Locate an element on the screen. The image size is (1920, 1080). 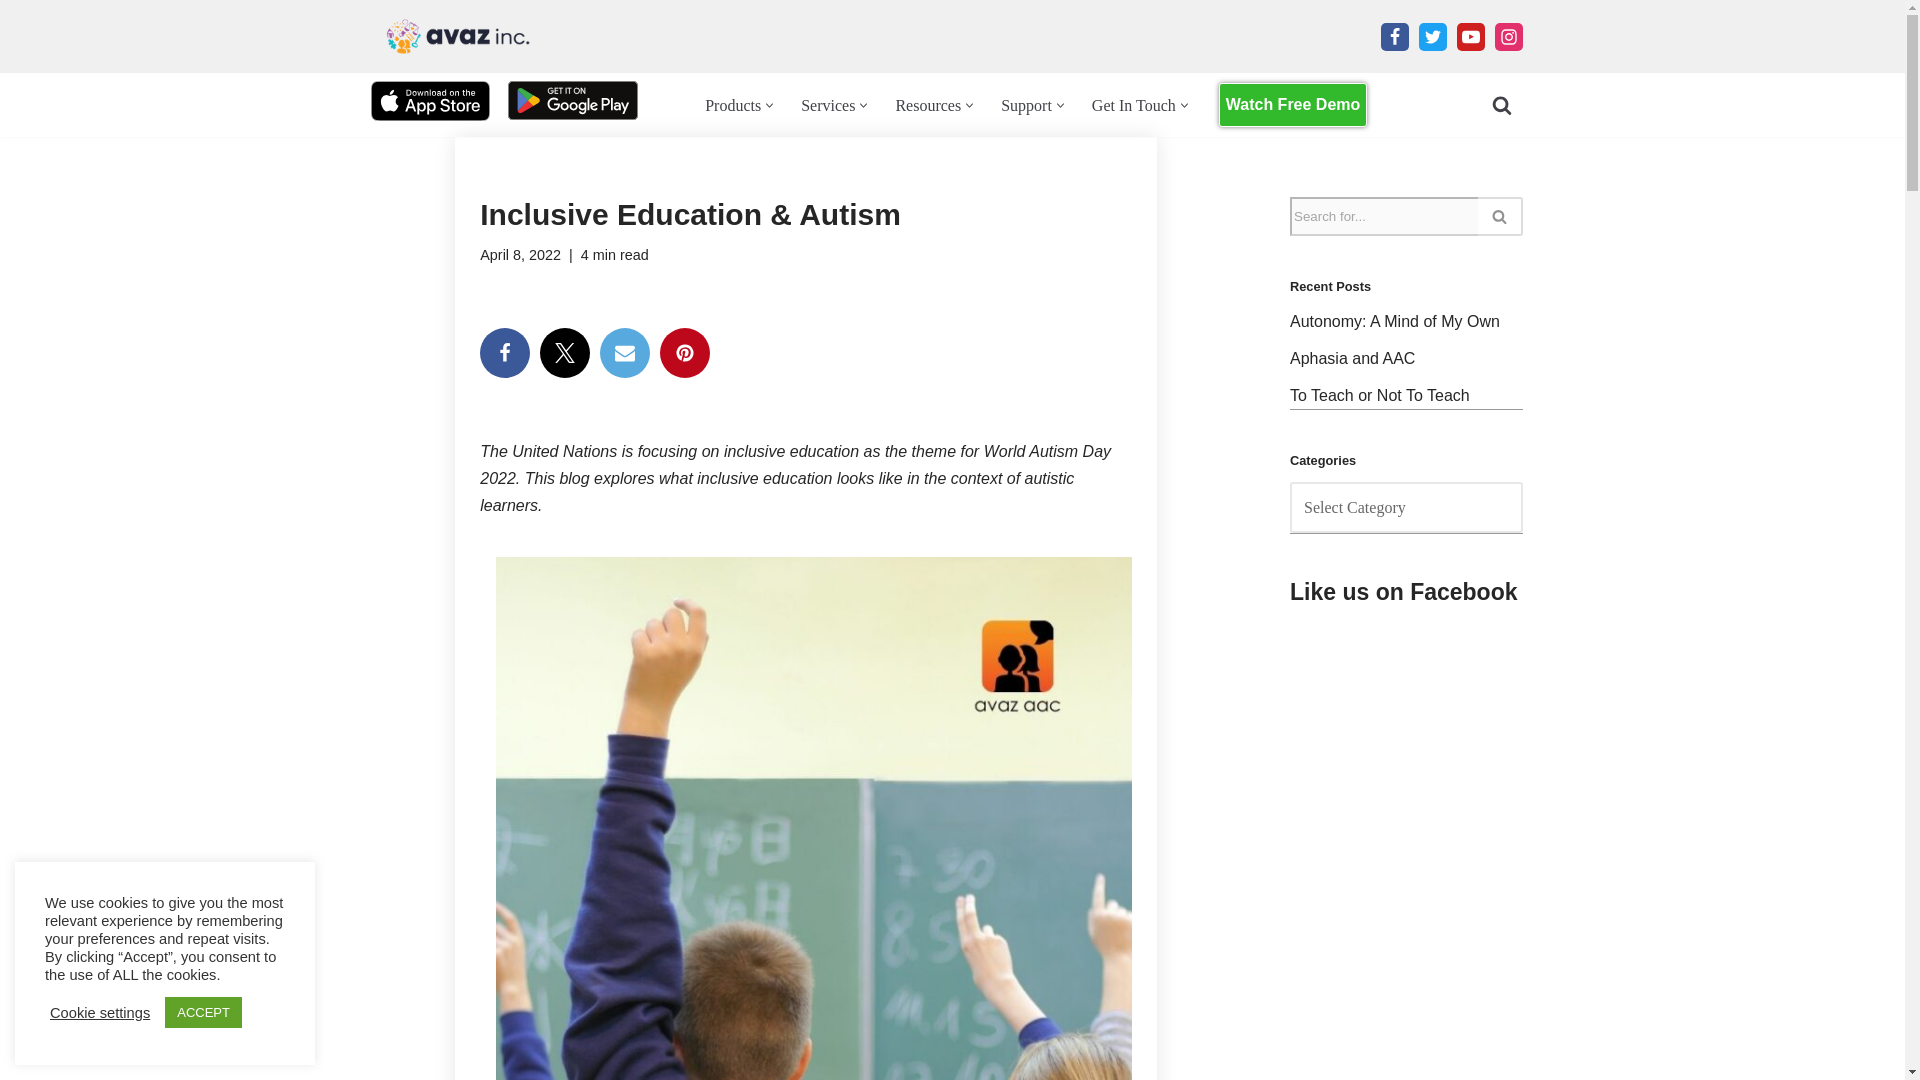
Email is located at coordinates (624, 353).